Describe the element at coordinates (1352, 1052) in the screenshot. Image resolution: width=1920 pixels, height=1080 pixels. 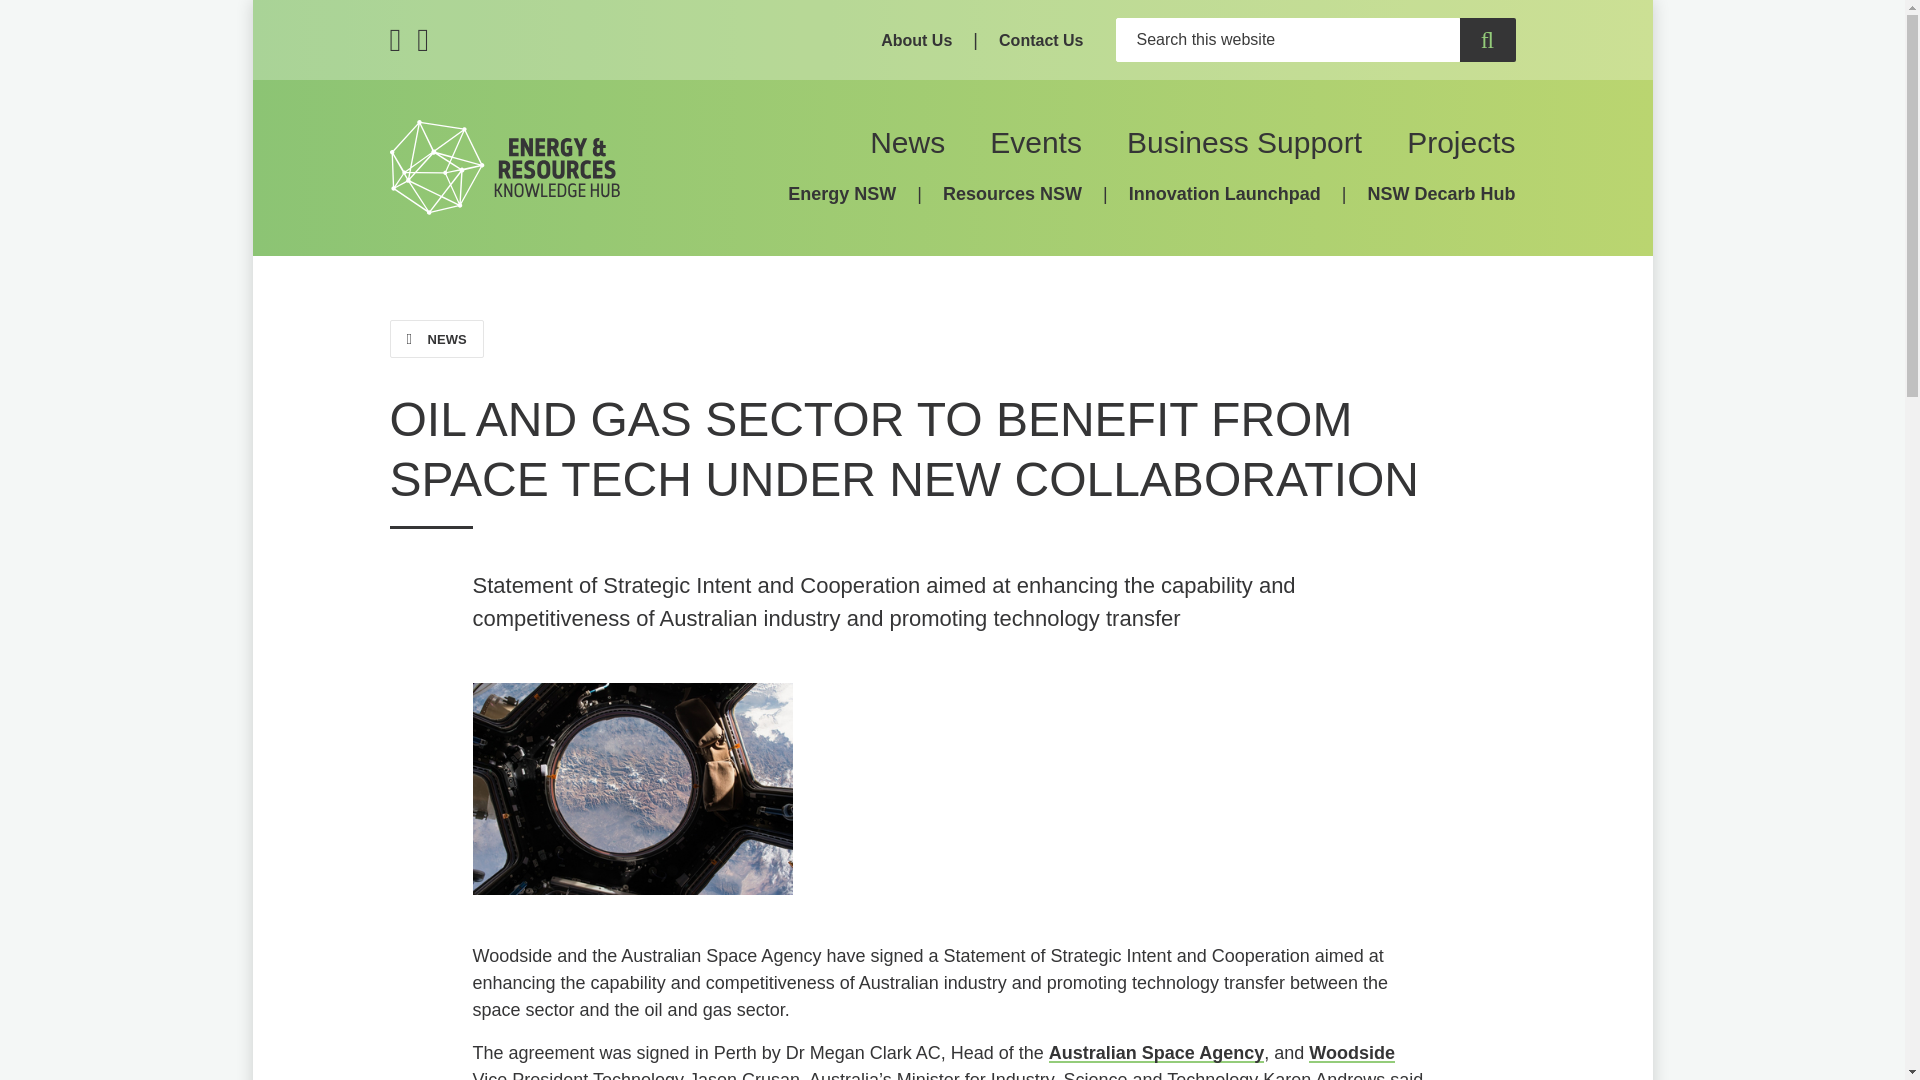
I see `Woodside` at that location.